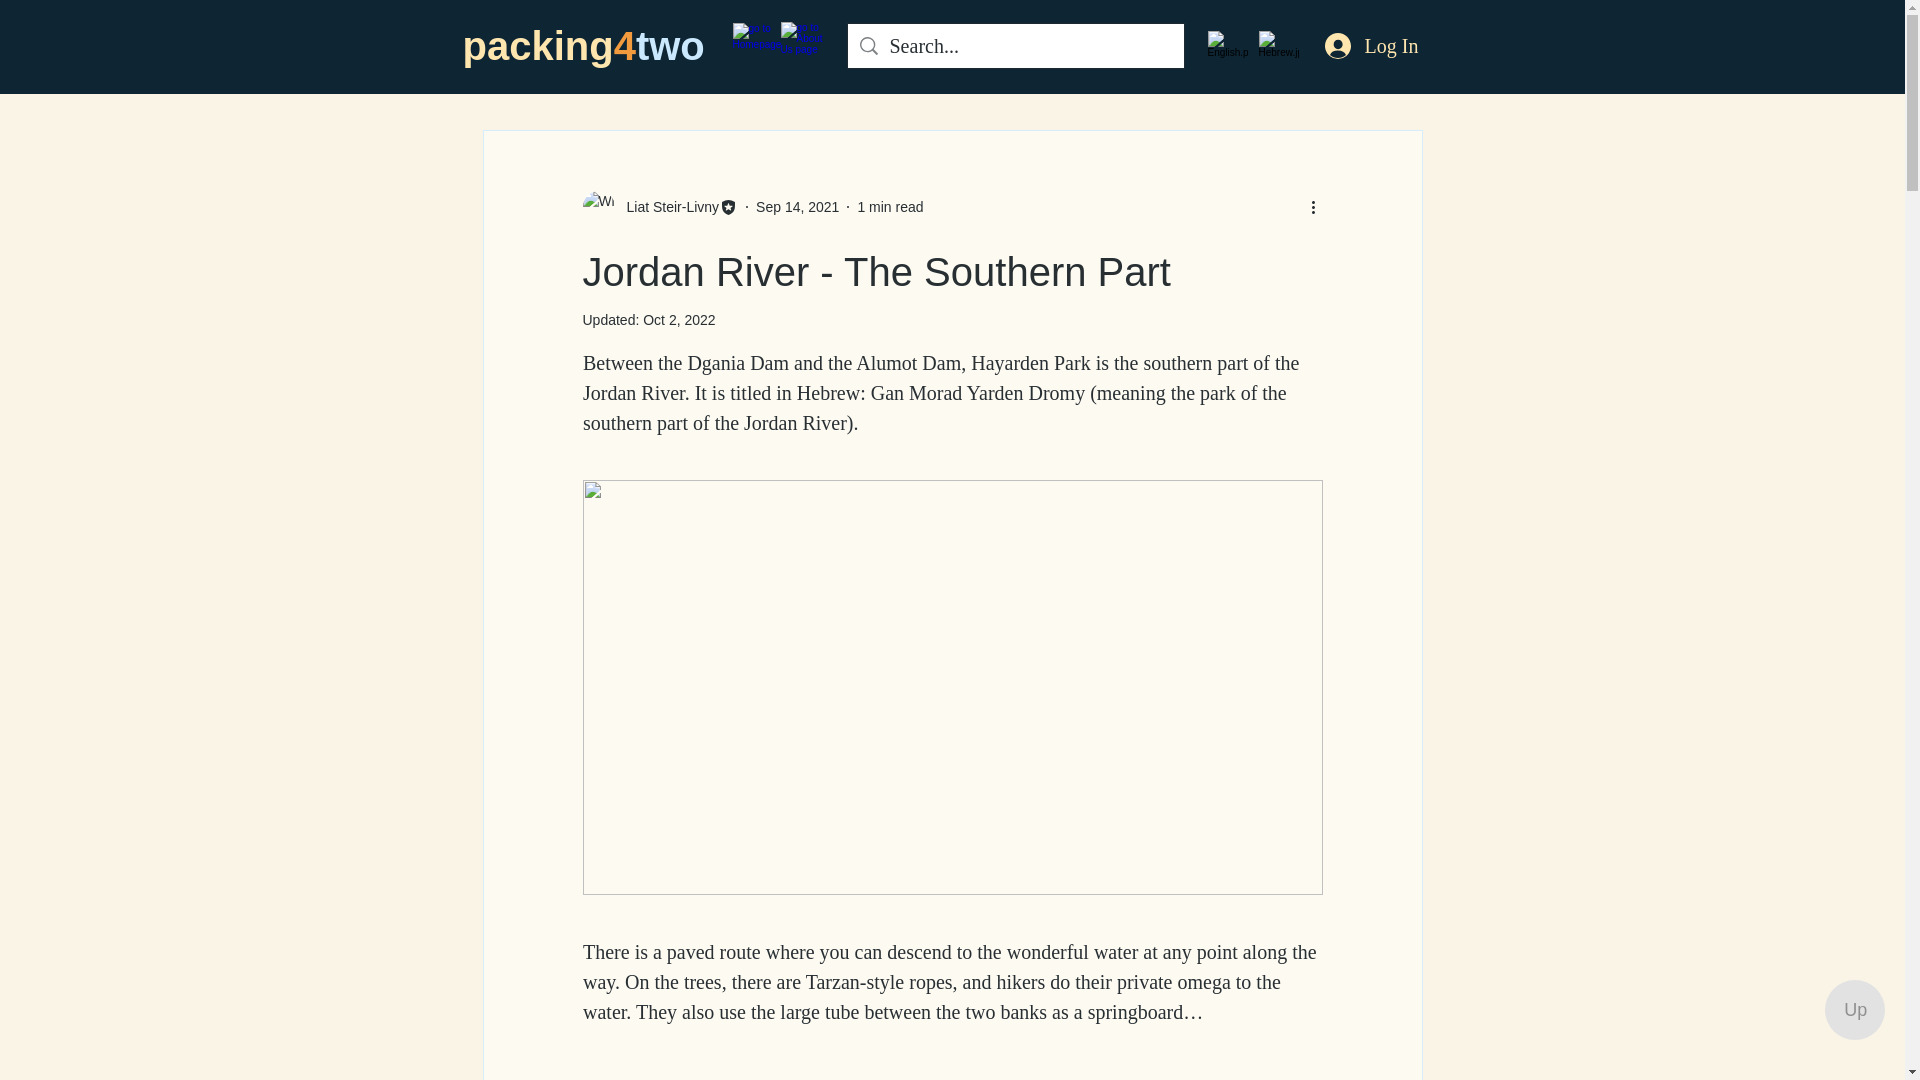 The width and height of the screenshot is (1920, 1080). Describe the element at coordinates (890, 205) in the screenshot. I see `1 min read` at that location.